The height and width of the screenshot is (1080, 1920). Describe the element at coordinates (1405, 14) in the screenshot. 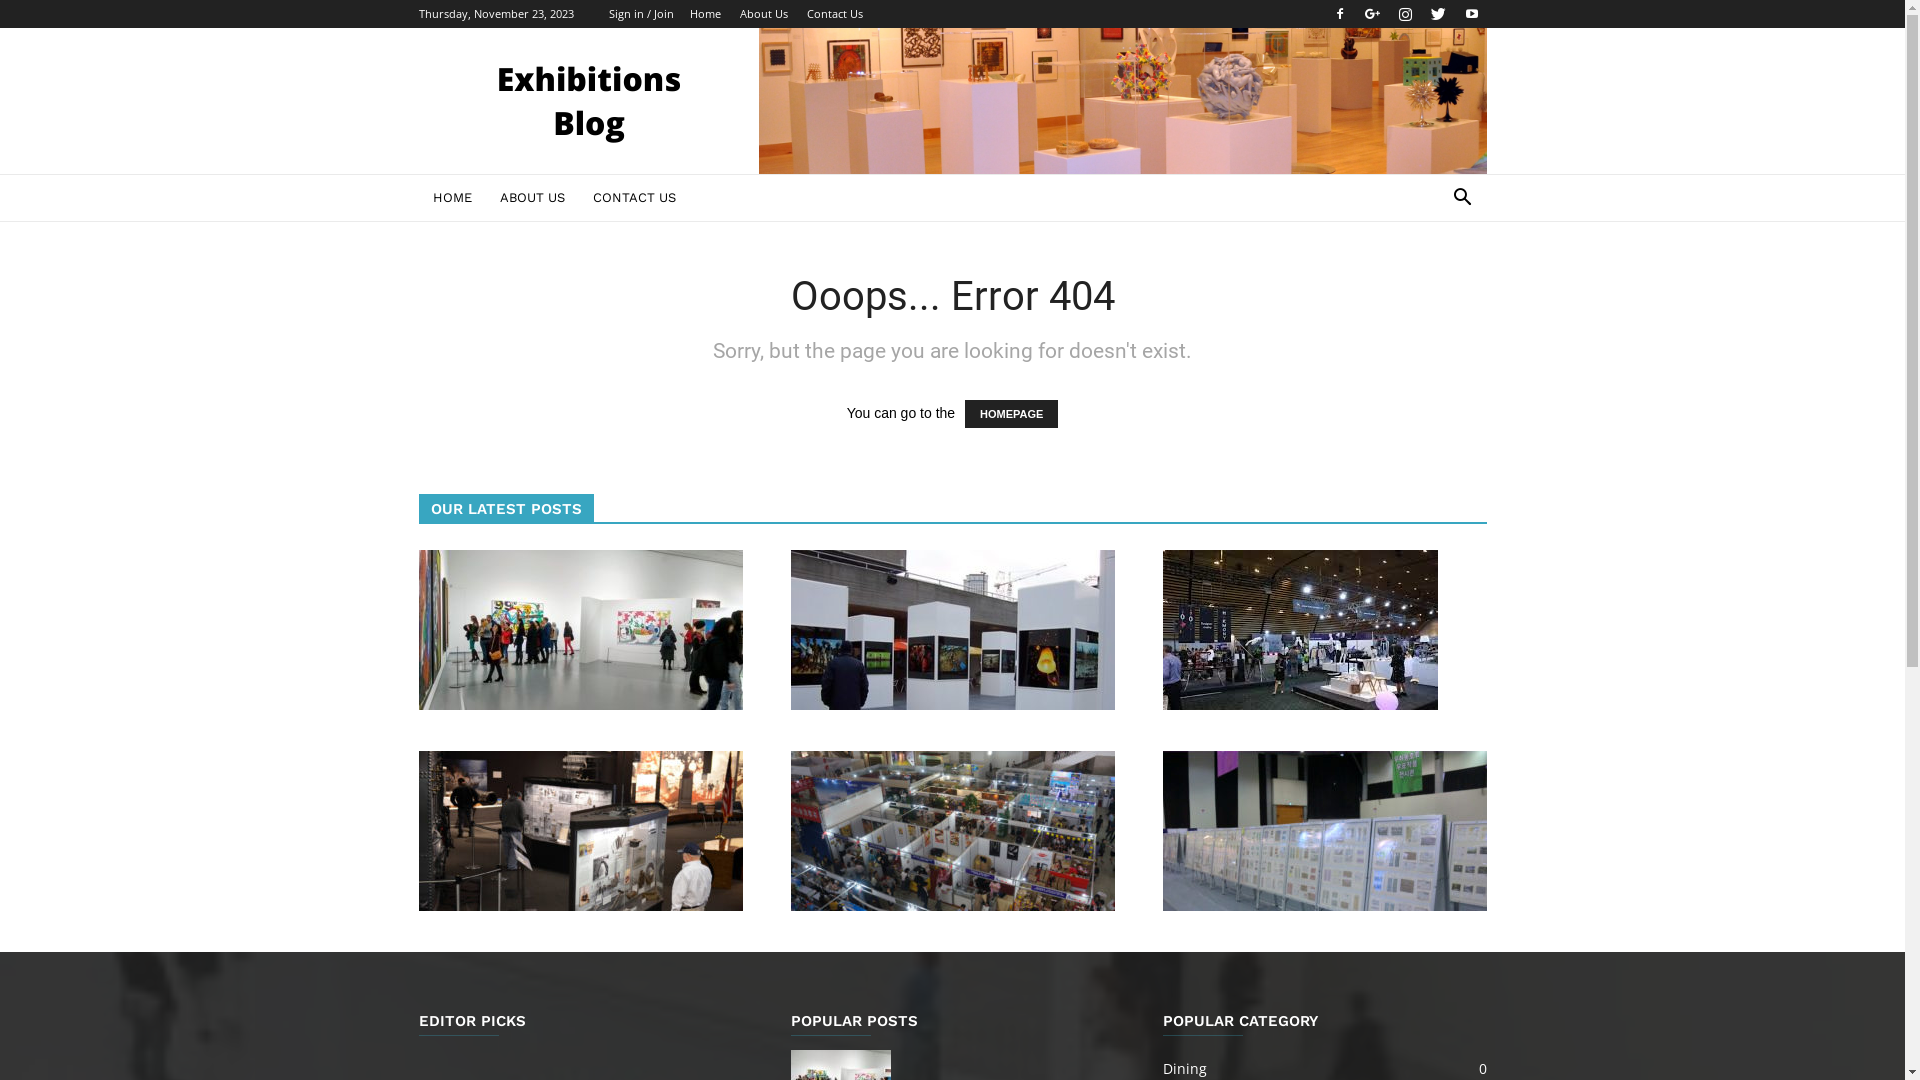

I see `Instagram` at that location.